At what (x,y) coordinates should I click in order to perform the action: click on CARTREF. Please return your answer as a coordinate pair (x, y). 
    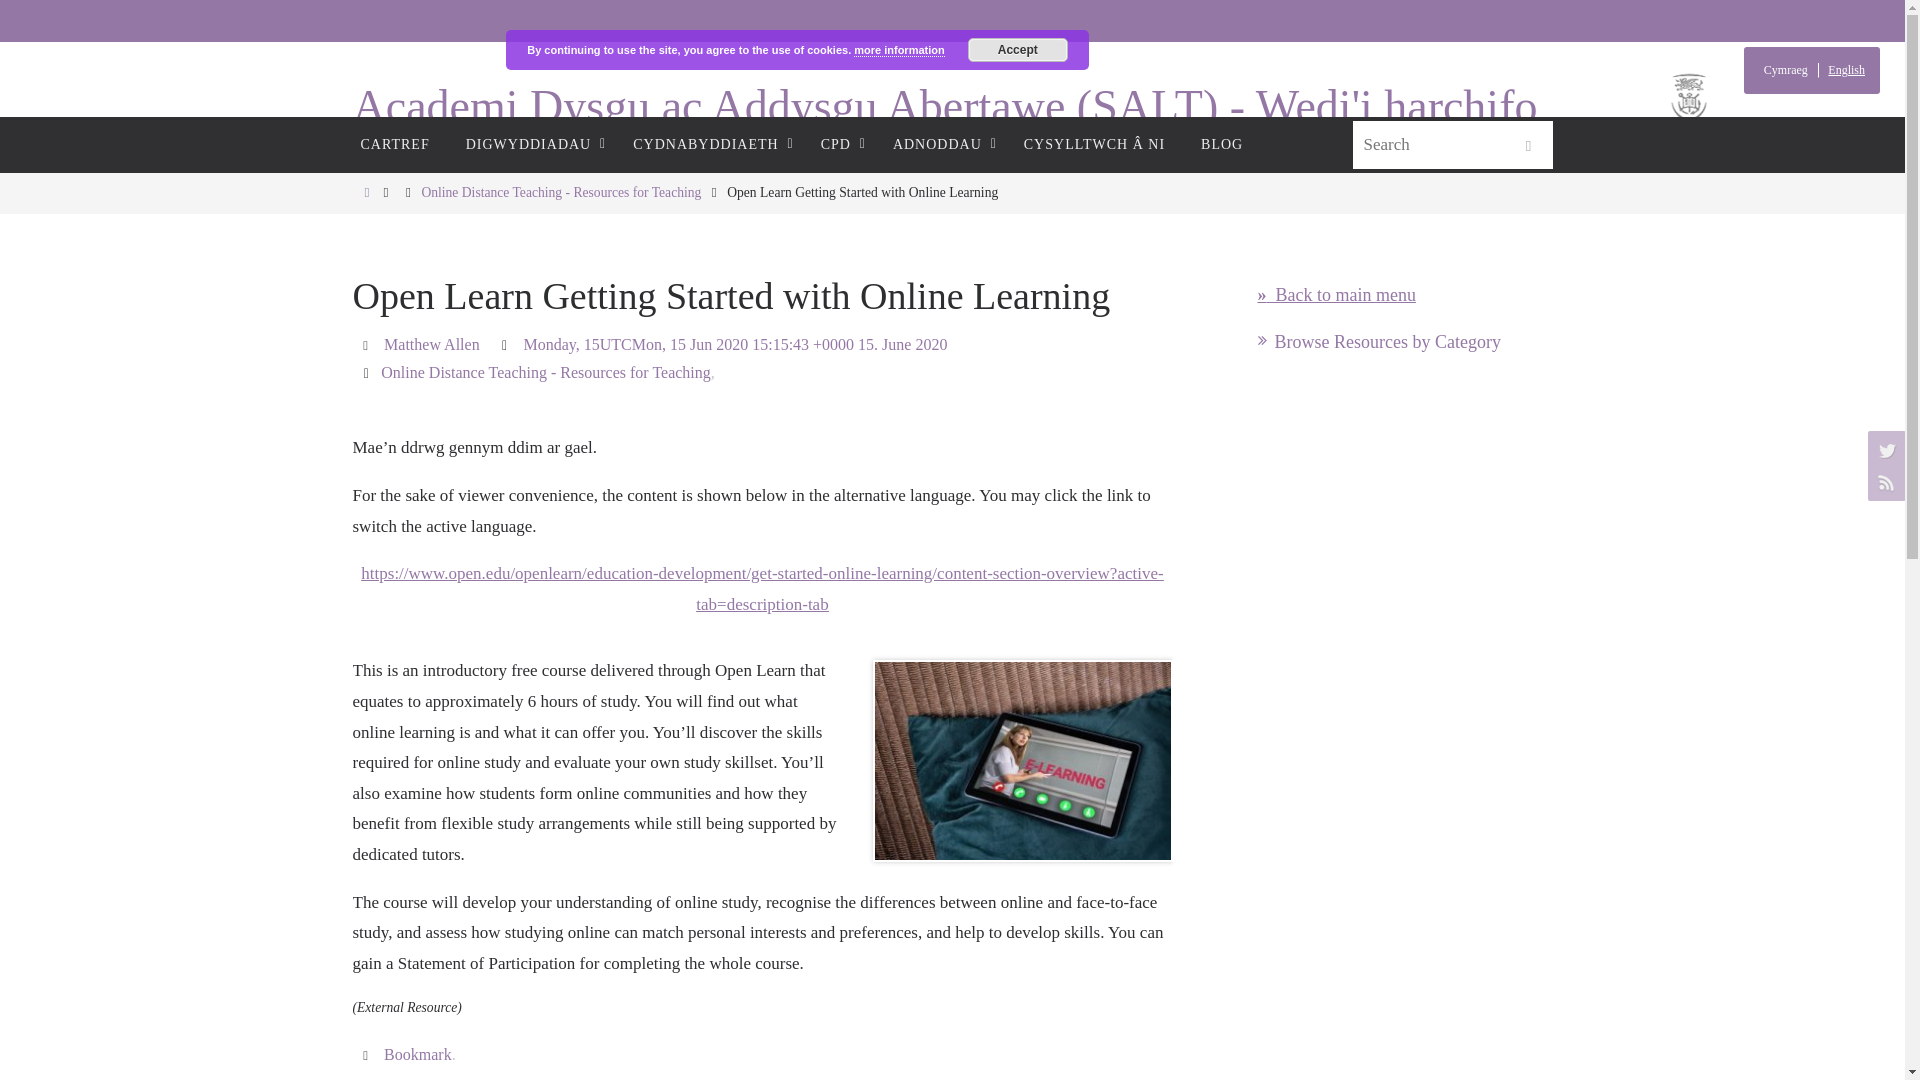
    Looking at the image, I should click on (394, 144).